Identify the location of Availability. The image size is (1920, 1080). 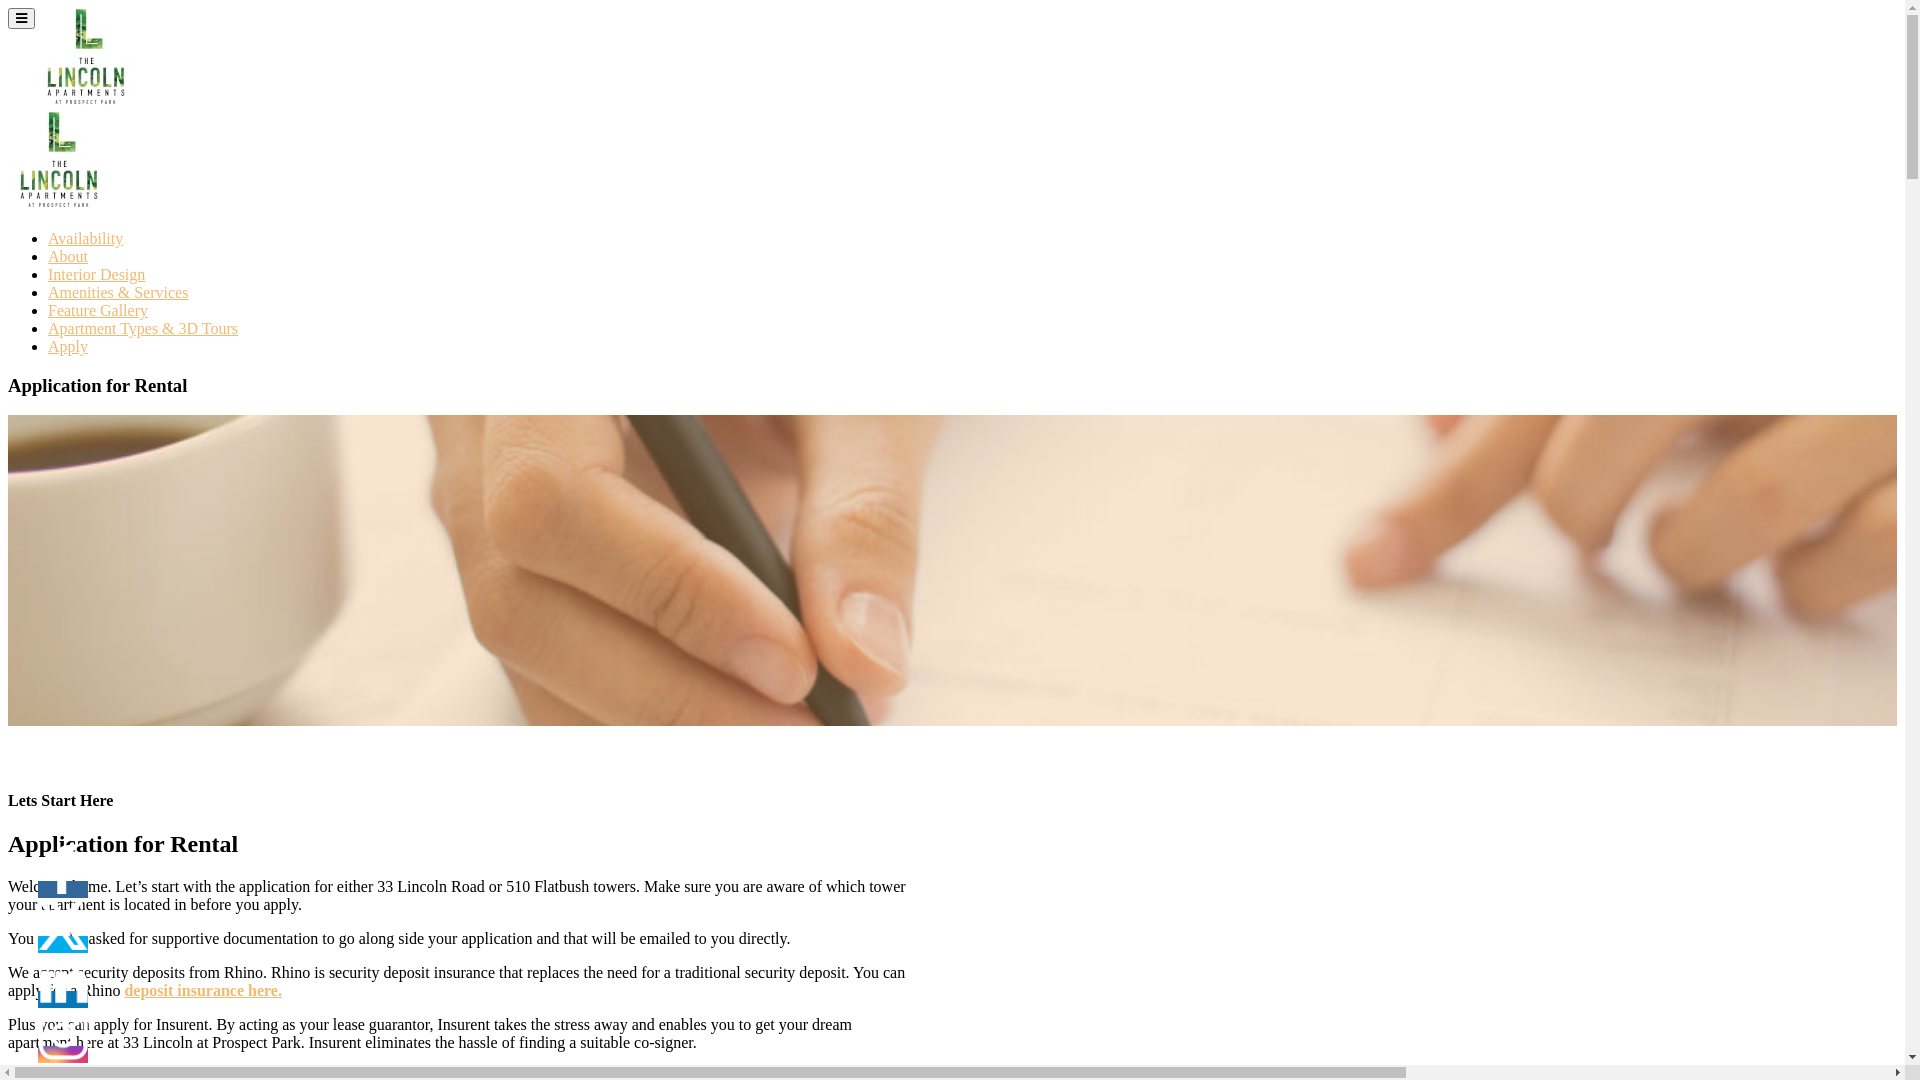
(85, 238).